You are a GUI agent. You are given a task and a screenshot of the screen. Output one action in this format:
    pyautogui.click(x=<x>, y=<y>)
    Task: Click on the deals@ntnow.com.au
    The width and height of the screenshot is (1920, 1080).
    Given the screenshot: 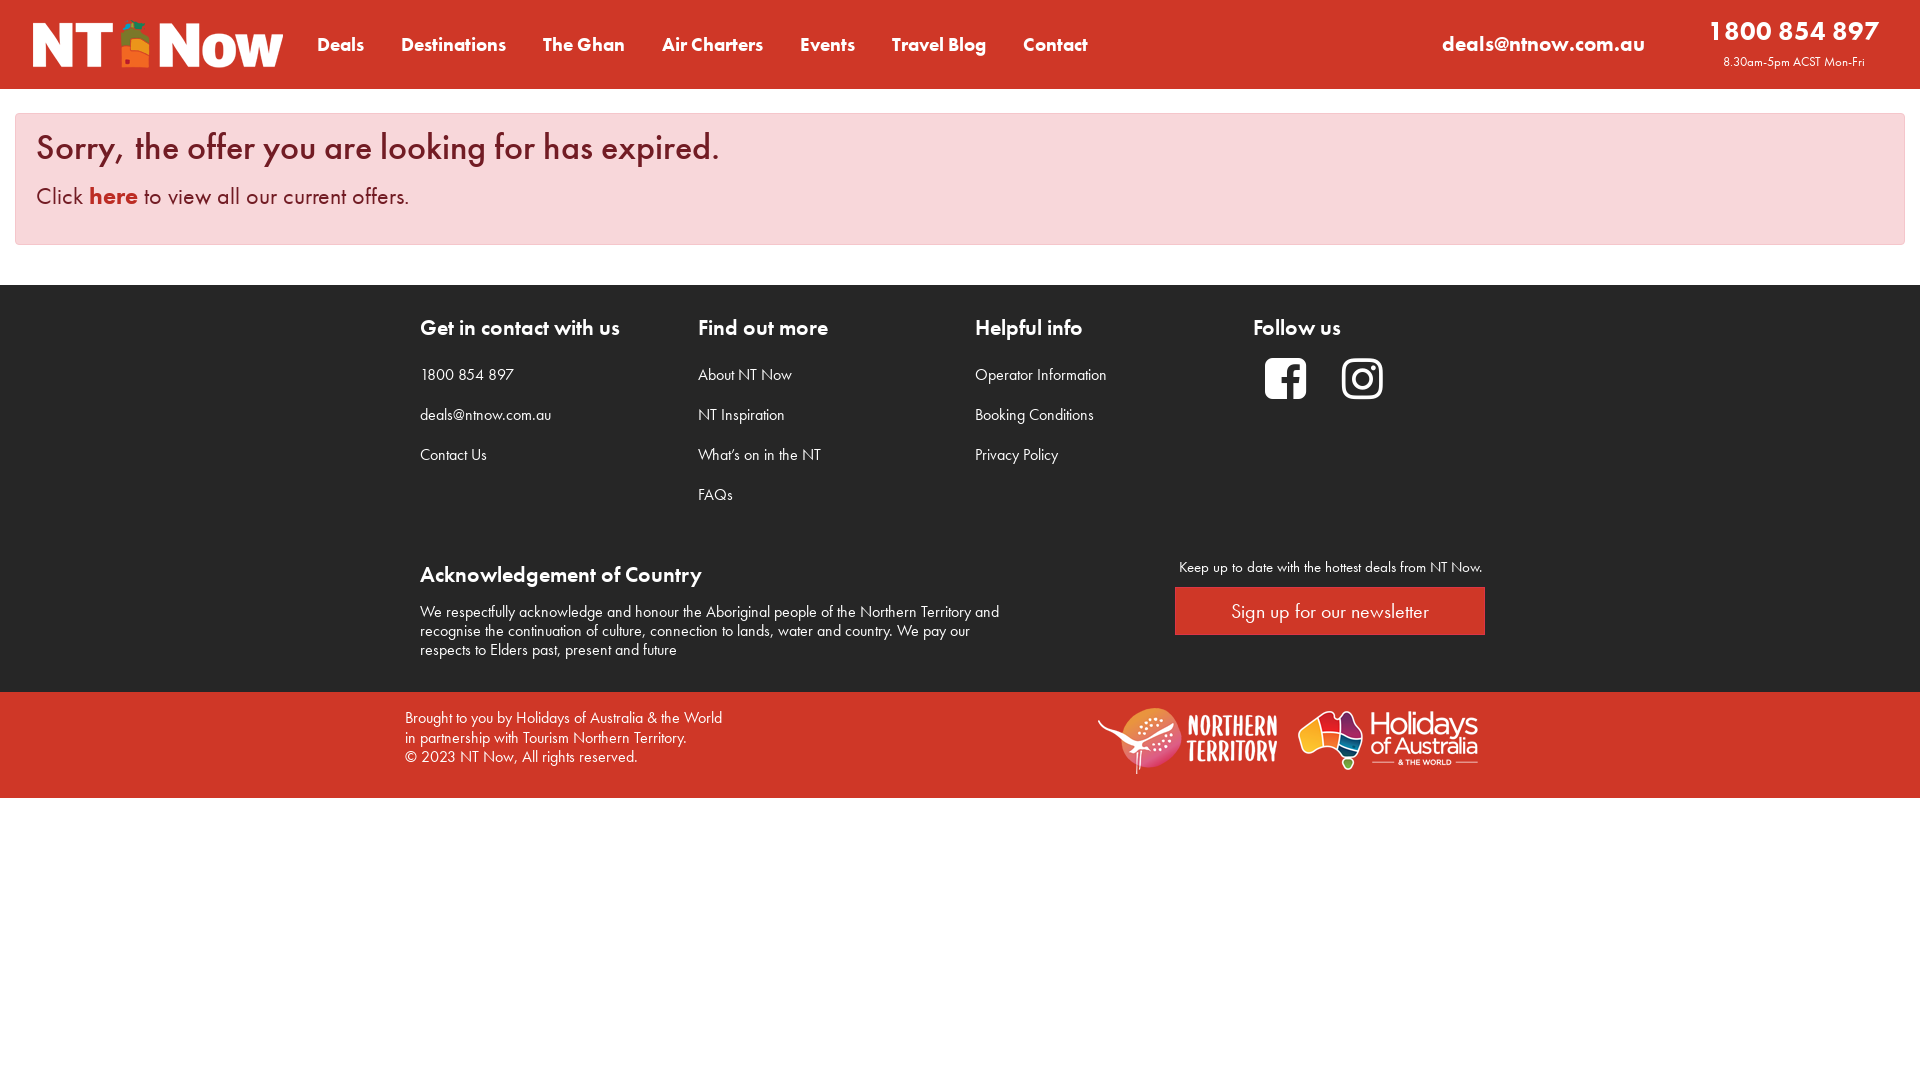 What is the action you would take?
    pyautogui.click(x=1544, y=44)
    